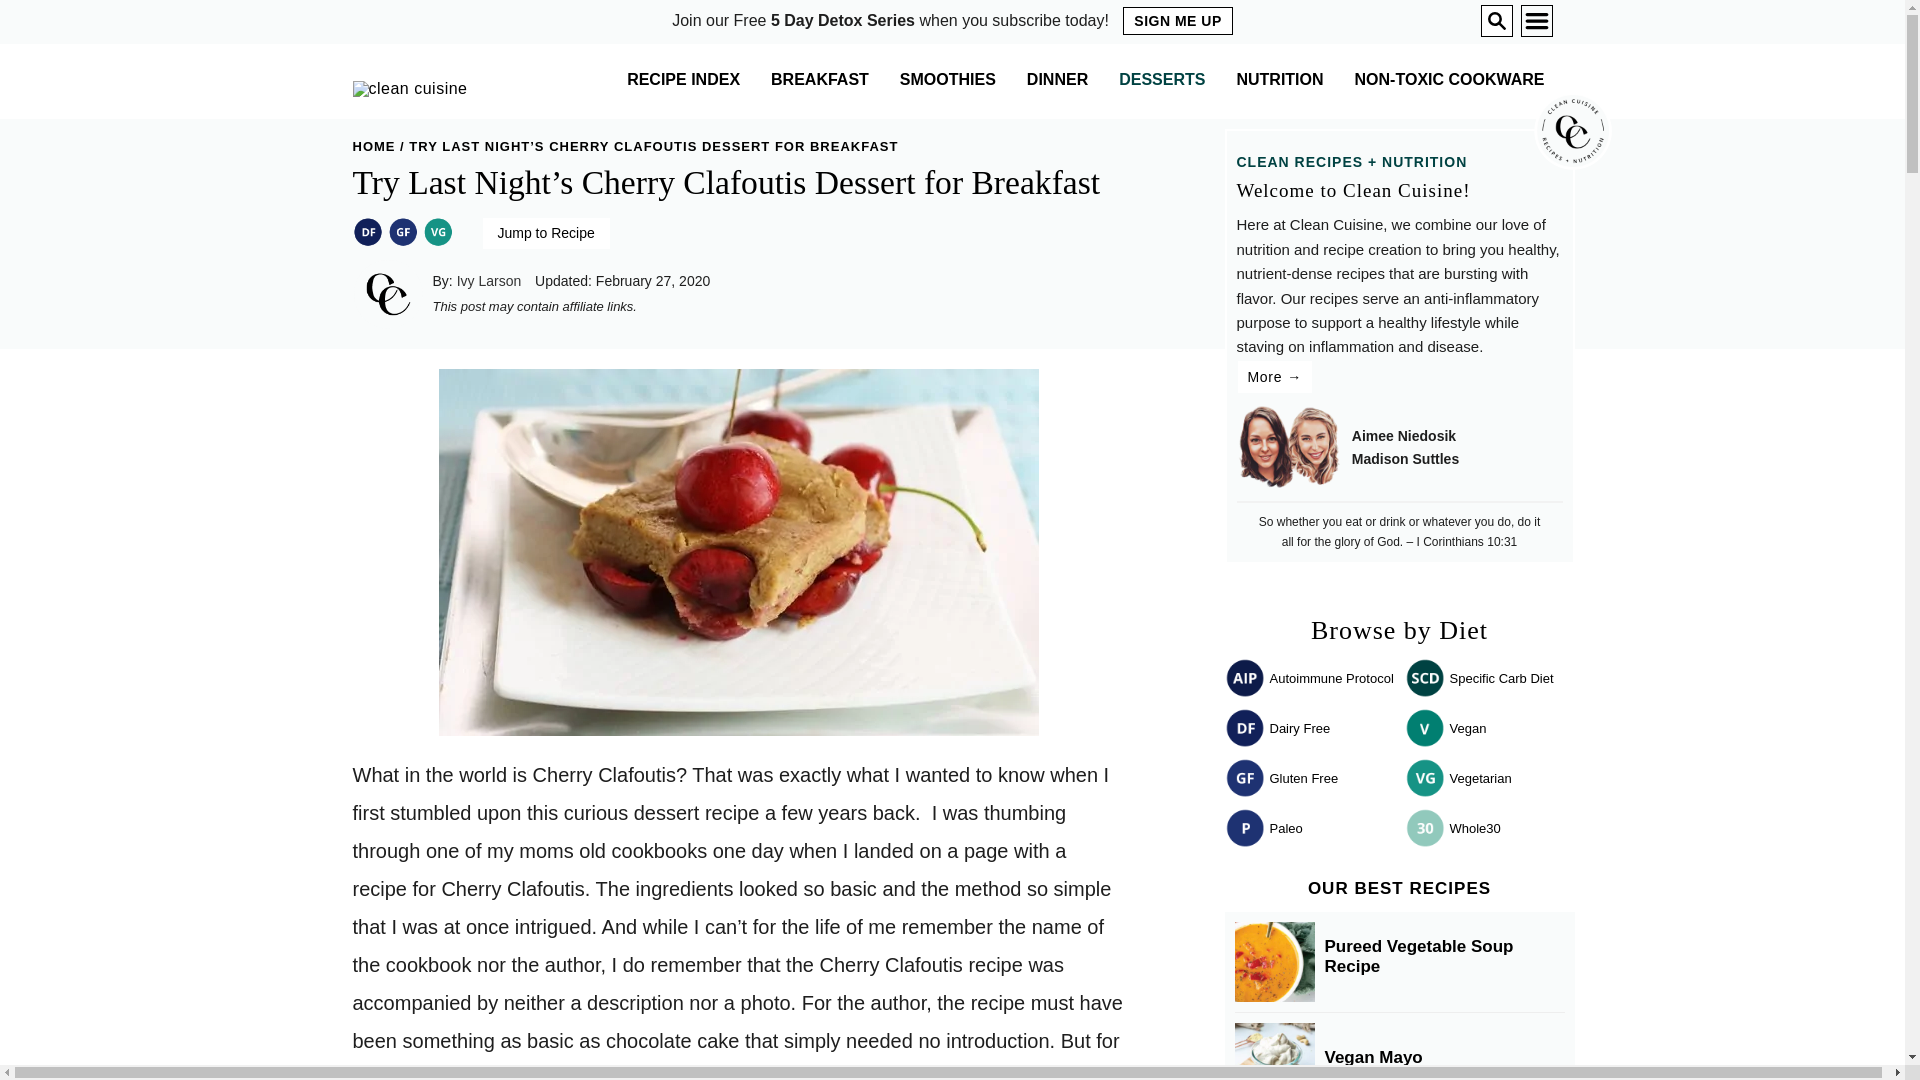  Describe the element at coordinates (1058, 80) in the screenshot. I see `DINNER` at that location.